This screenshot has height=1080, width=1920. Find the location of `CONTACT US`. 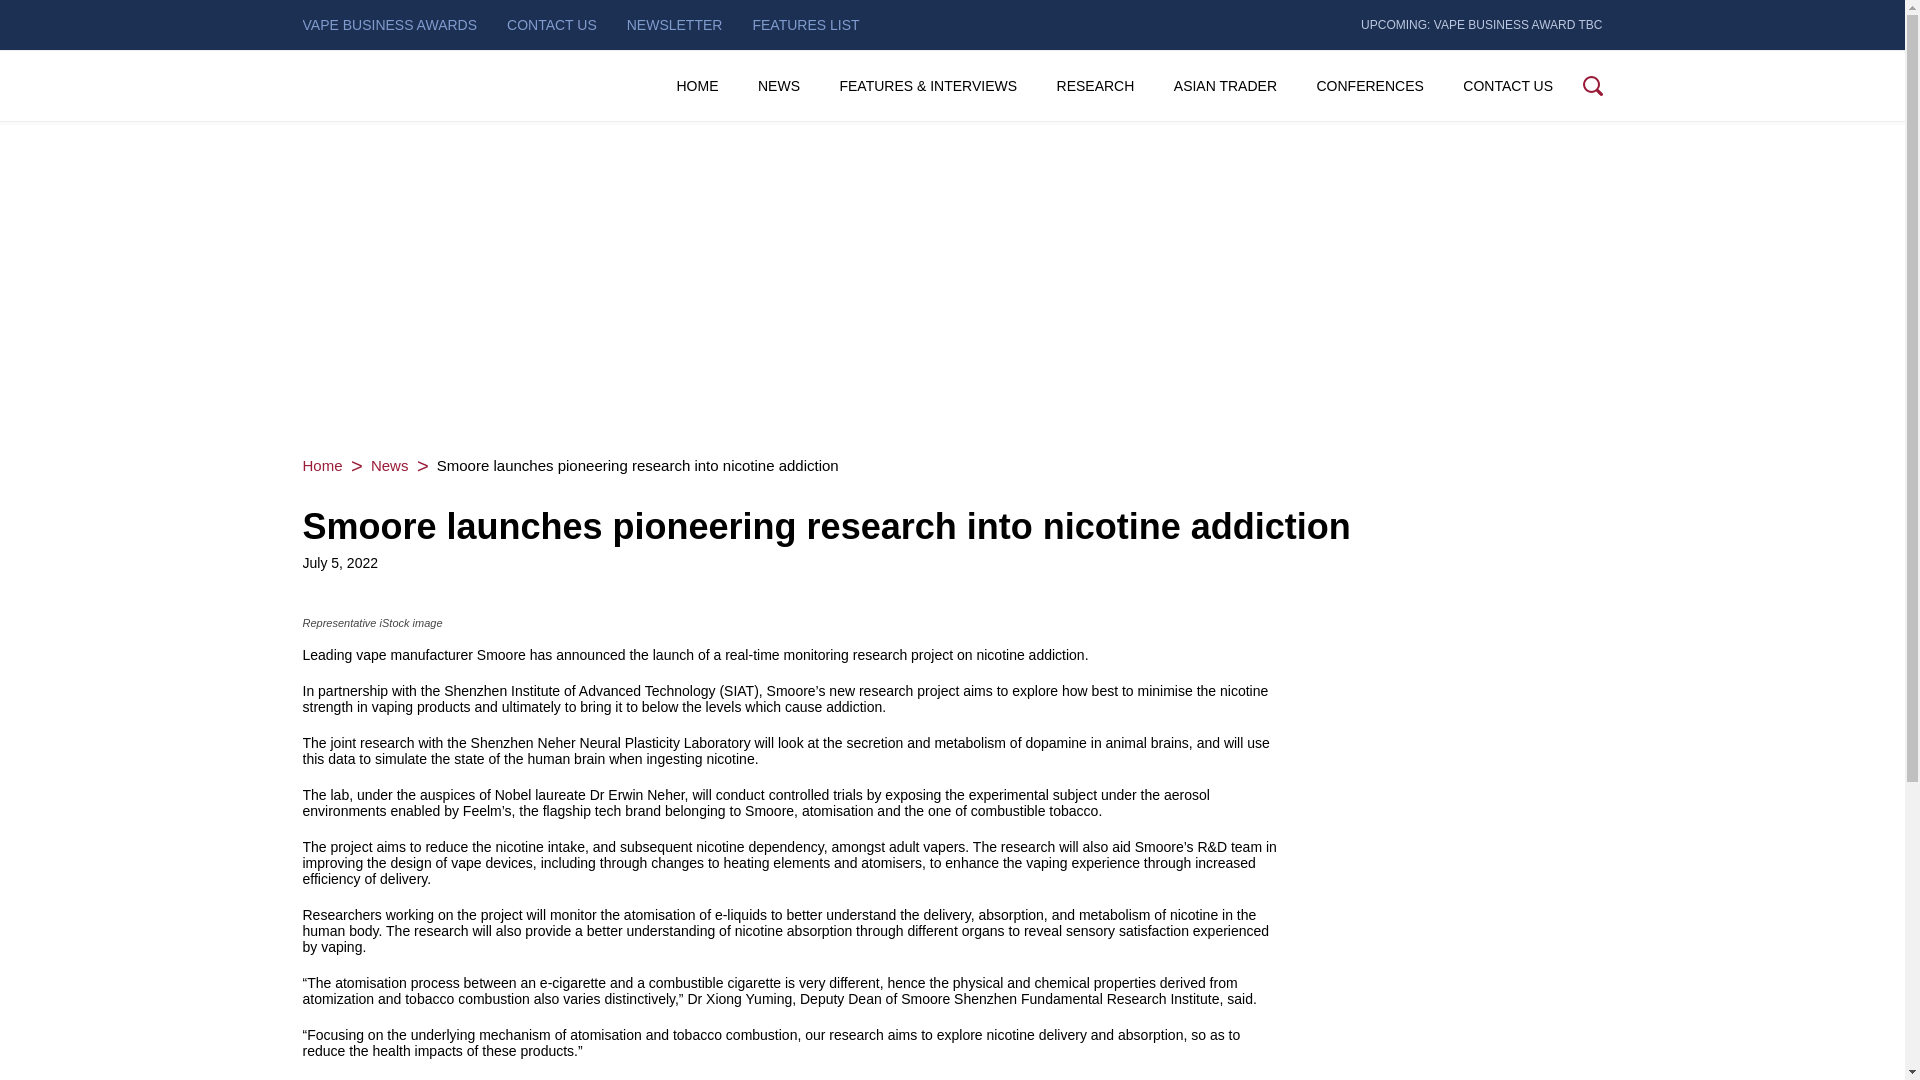

CONTACT US is located at coordinates (552, 24).